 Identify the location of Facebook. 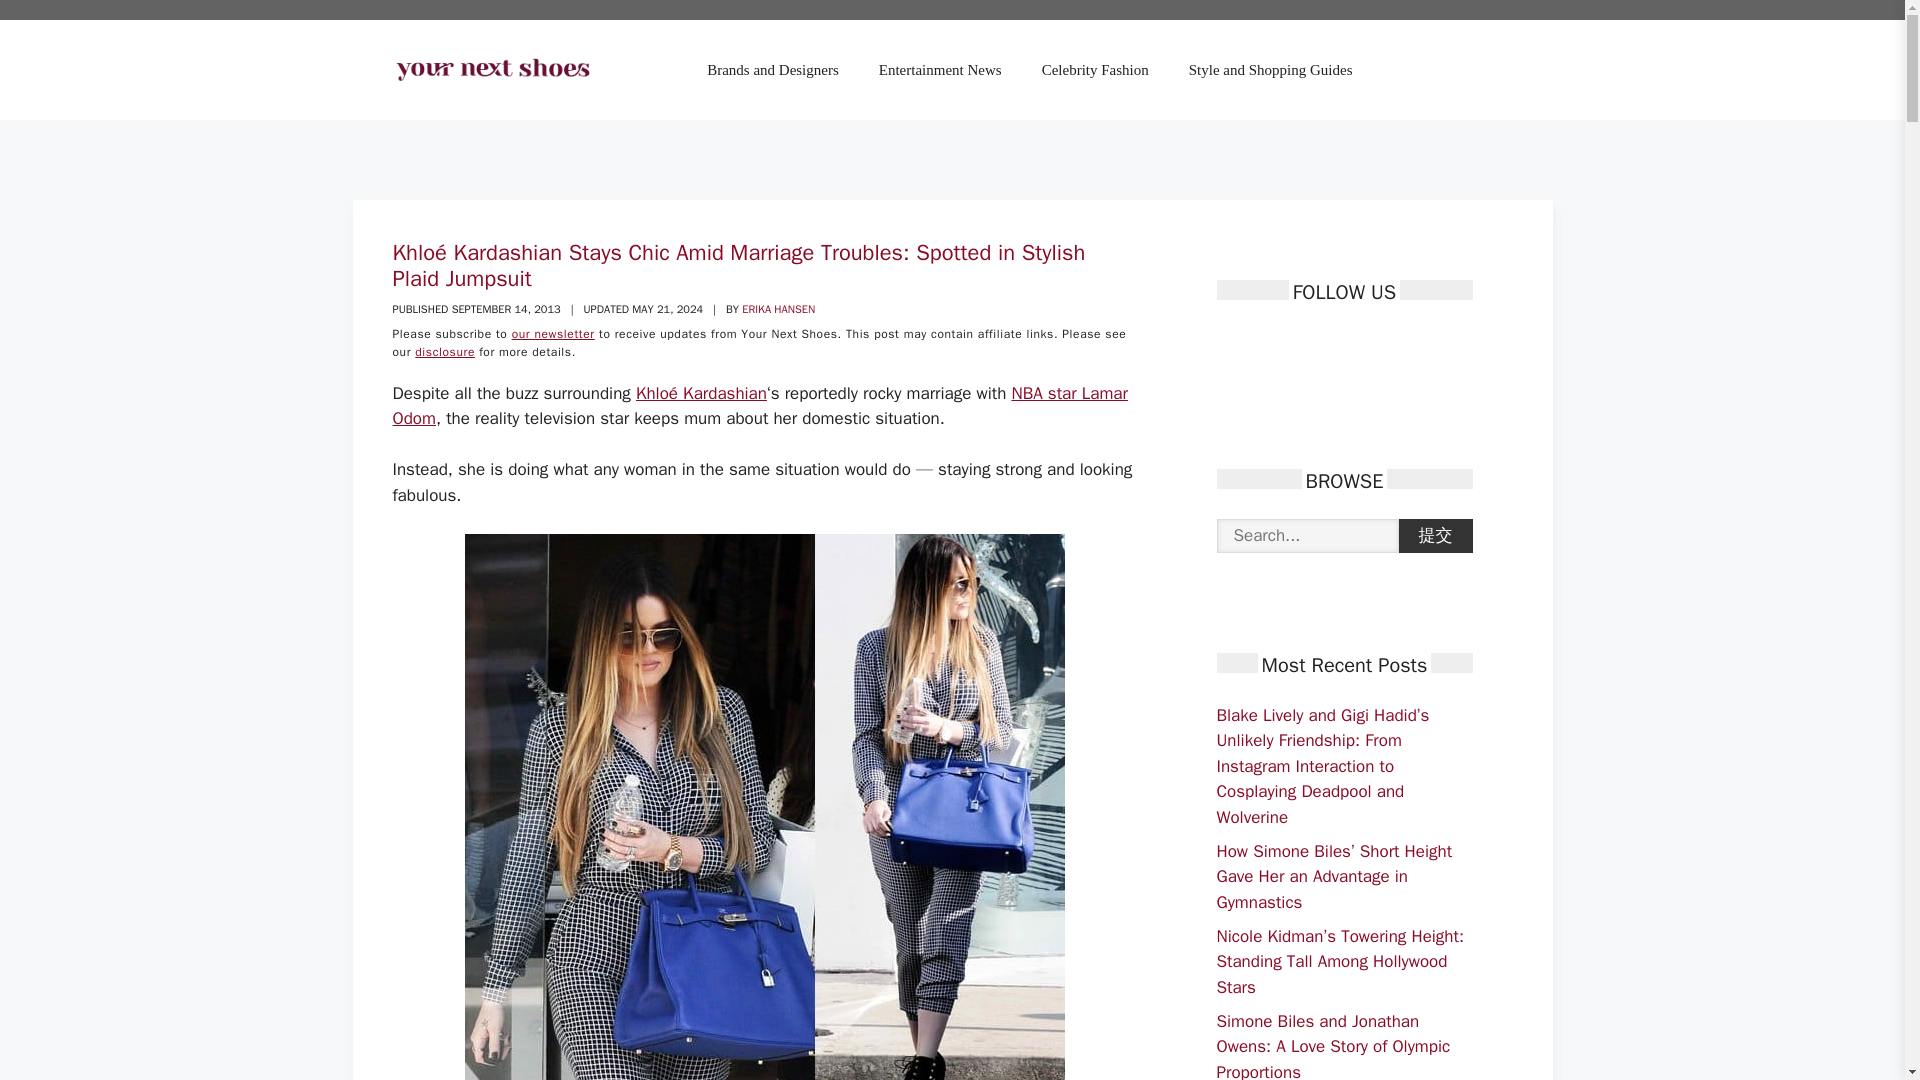
(1230, 344).